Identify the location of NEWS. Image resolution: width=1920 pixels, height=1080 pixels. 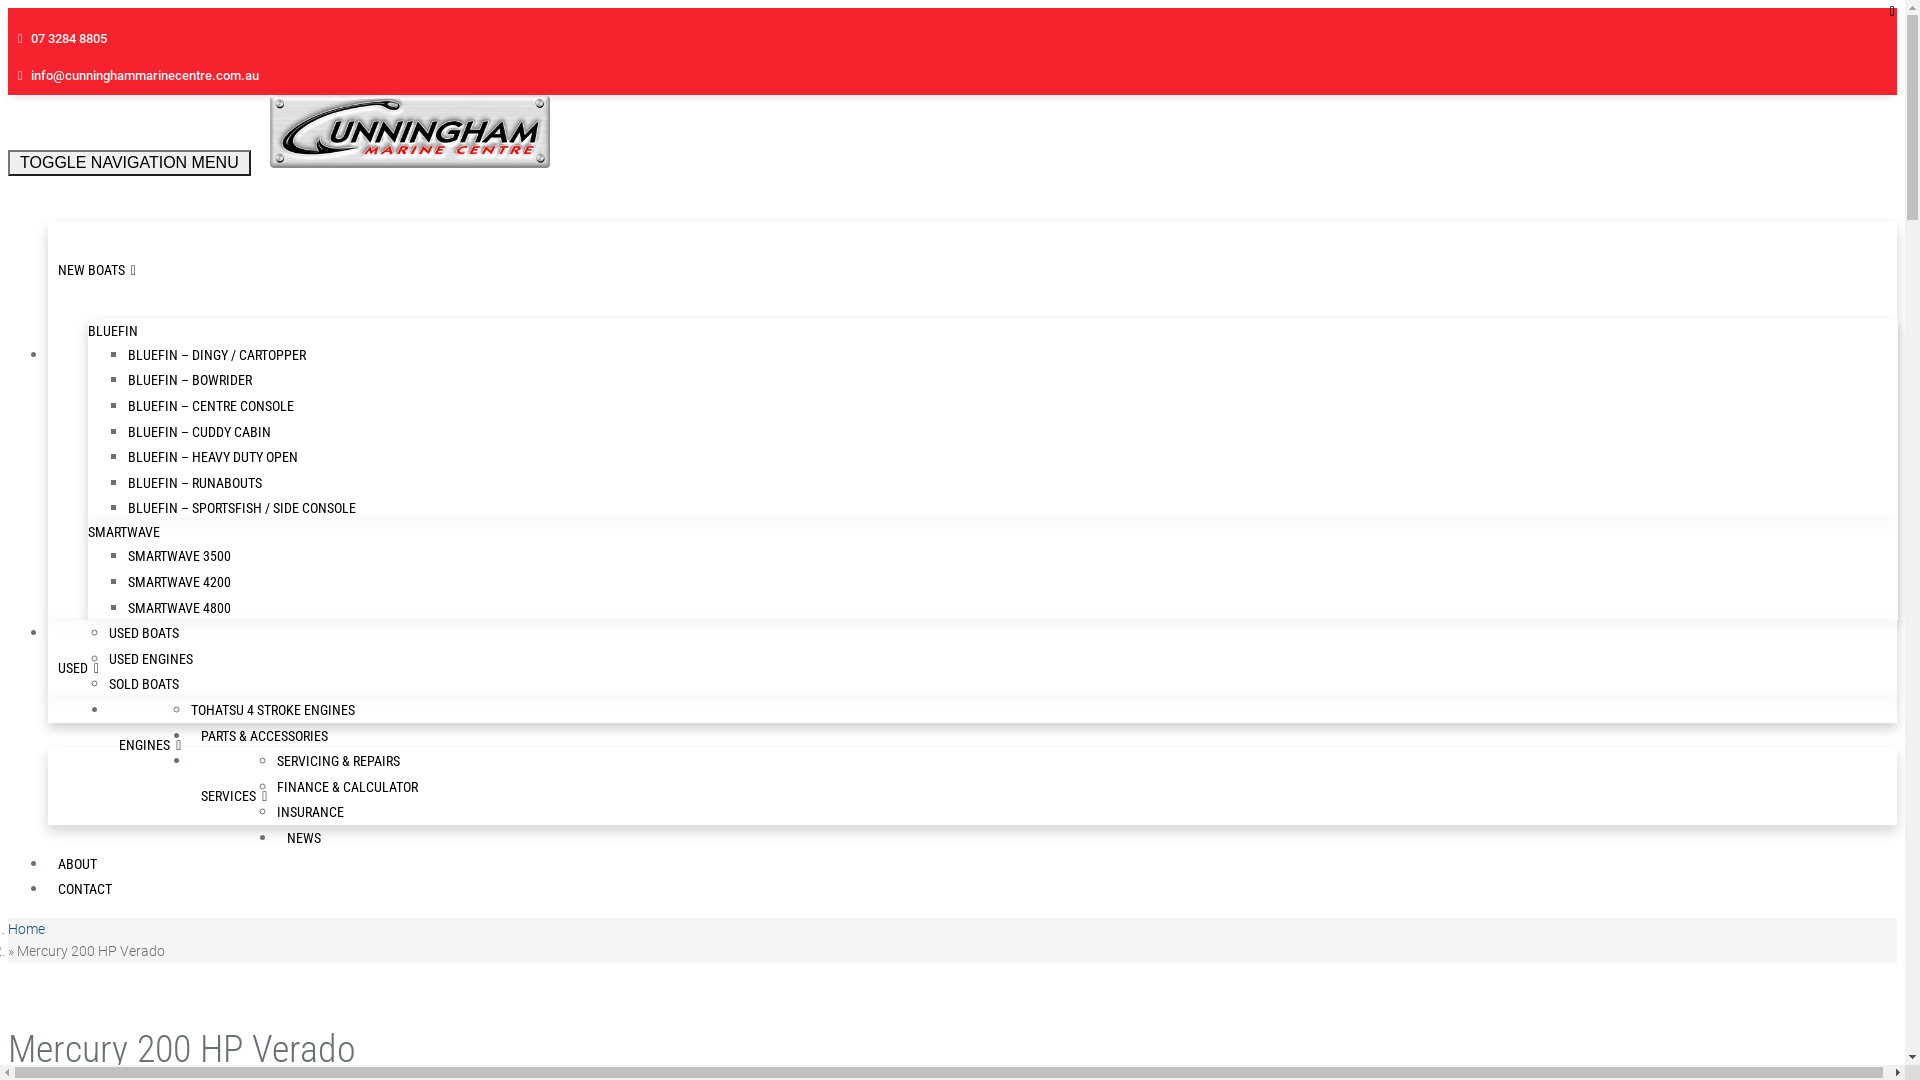
(304, 838).